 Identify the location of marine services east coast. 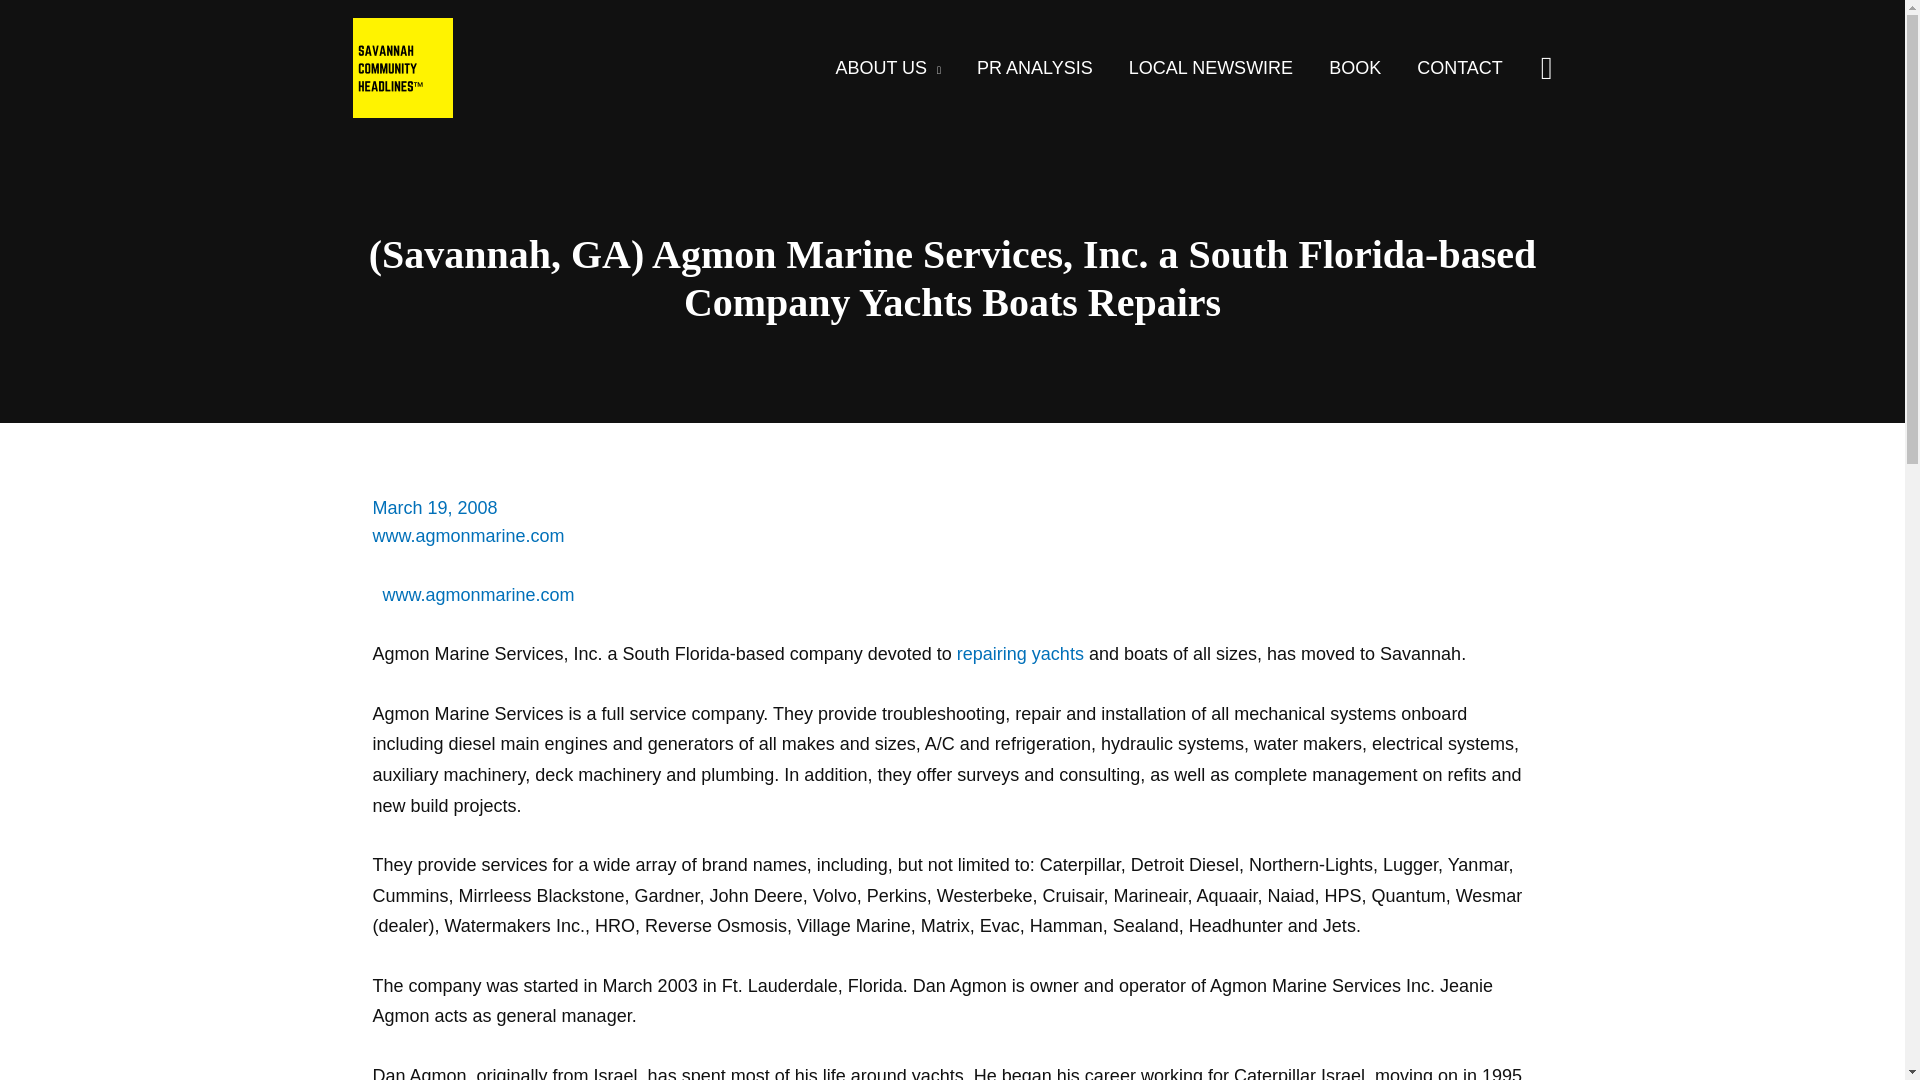
(478, 594).